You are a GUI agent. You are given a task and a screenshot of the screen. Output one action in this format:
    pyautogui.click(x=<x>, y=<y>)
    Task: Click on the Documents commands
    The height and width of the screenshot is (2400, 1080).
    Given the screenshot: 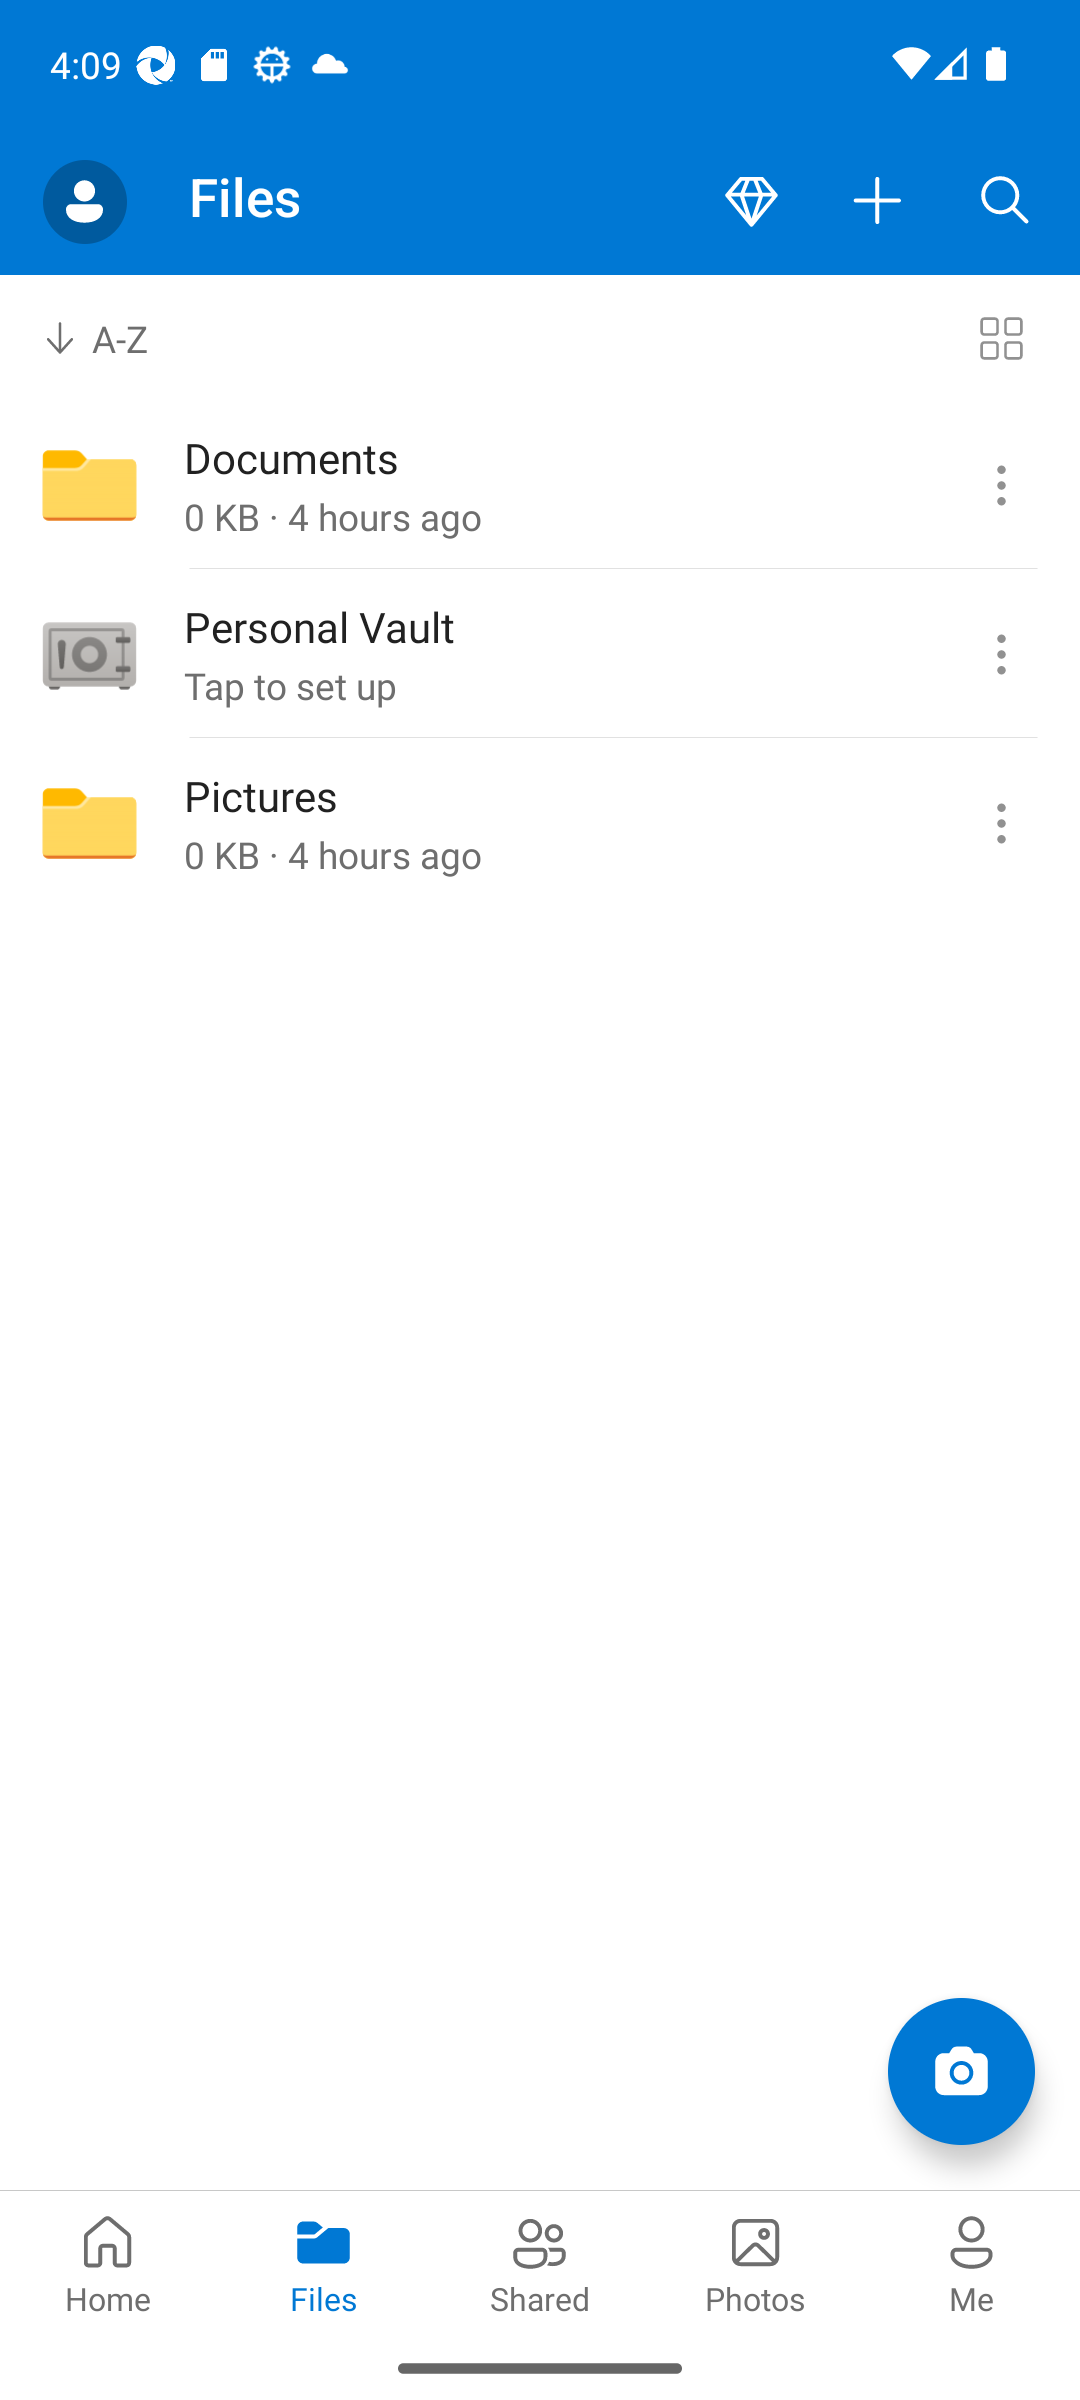 What is the action you would take?
    pyautogui.click(x=1000, y=486)
    